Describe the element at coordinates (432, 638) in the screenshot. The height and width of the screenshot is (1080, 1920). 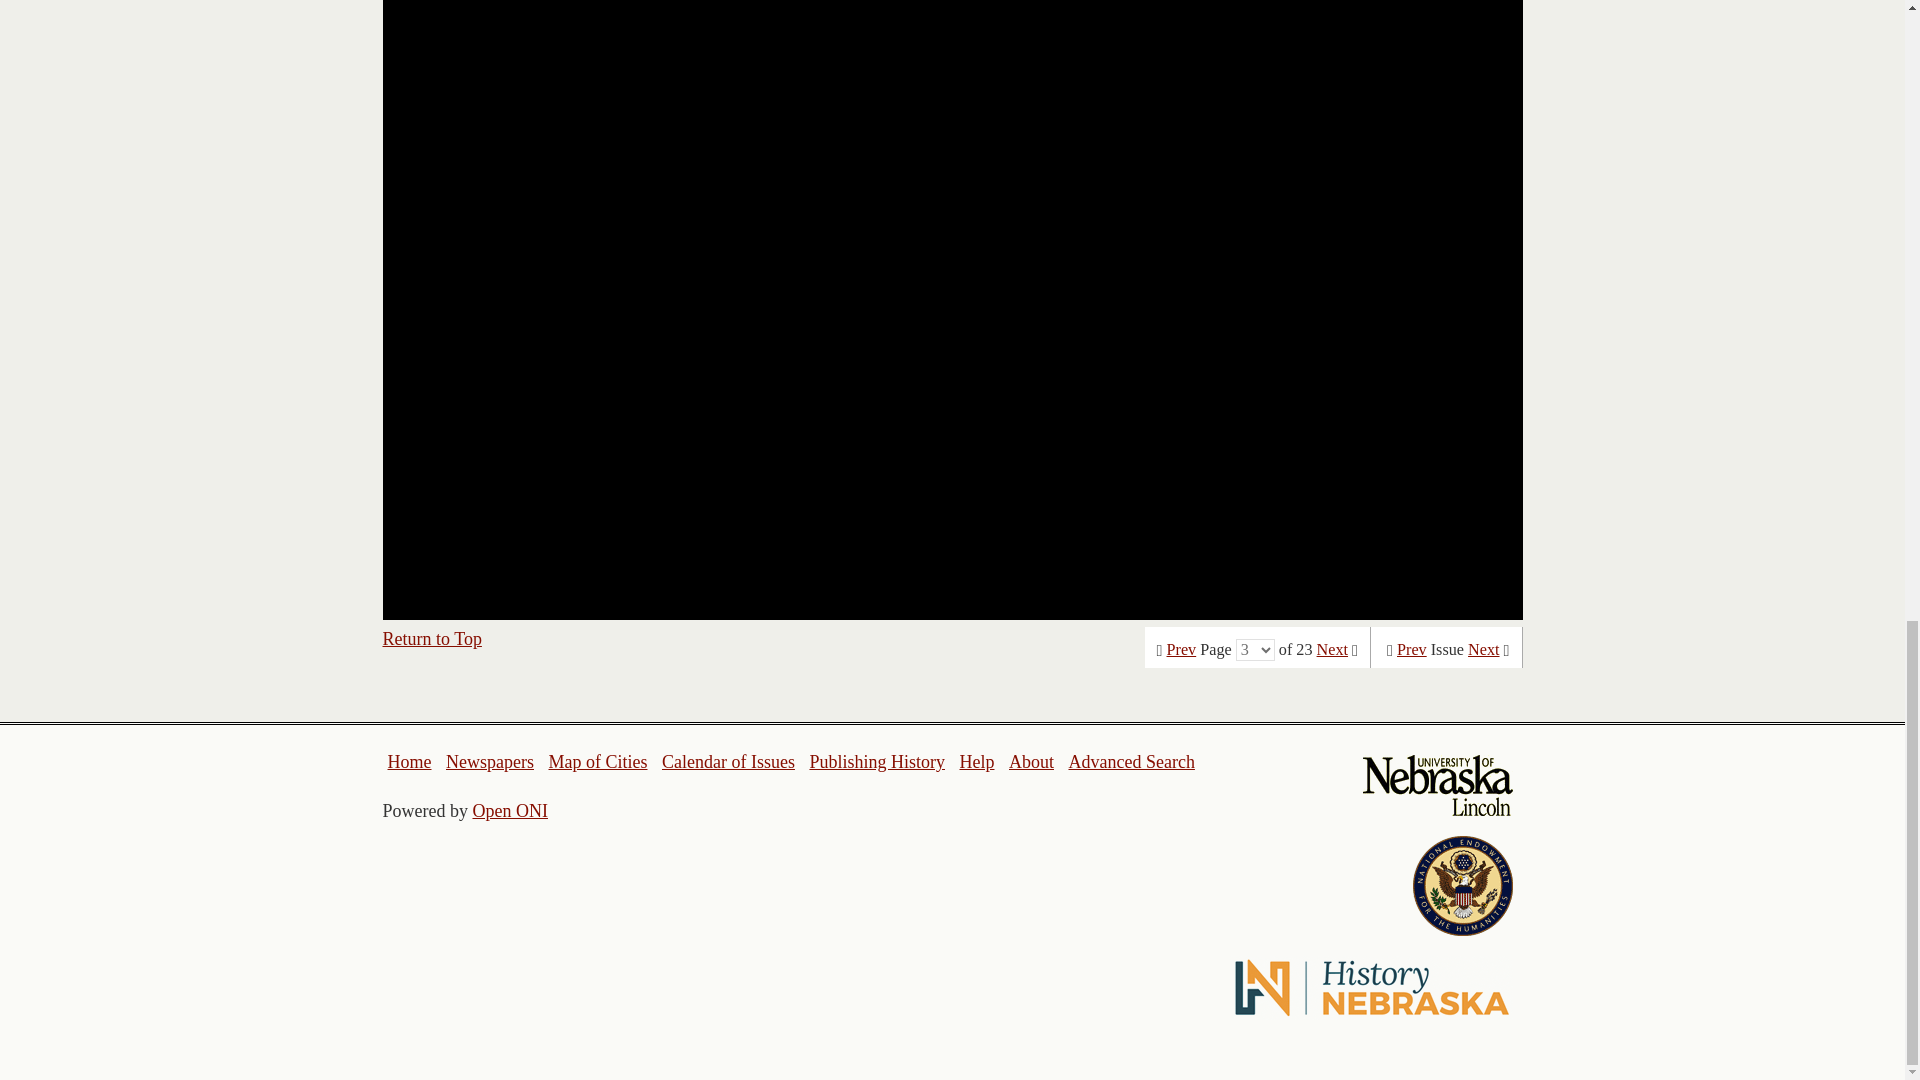
I see `Return to Top` at that location.